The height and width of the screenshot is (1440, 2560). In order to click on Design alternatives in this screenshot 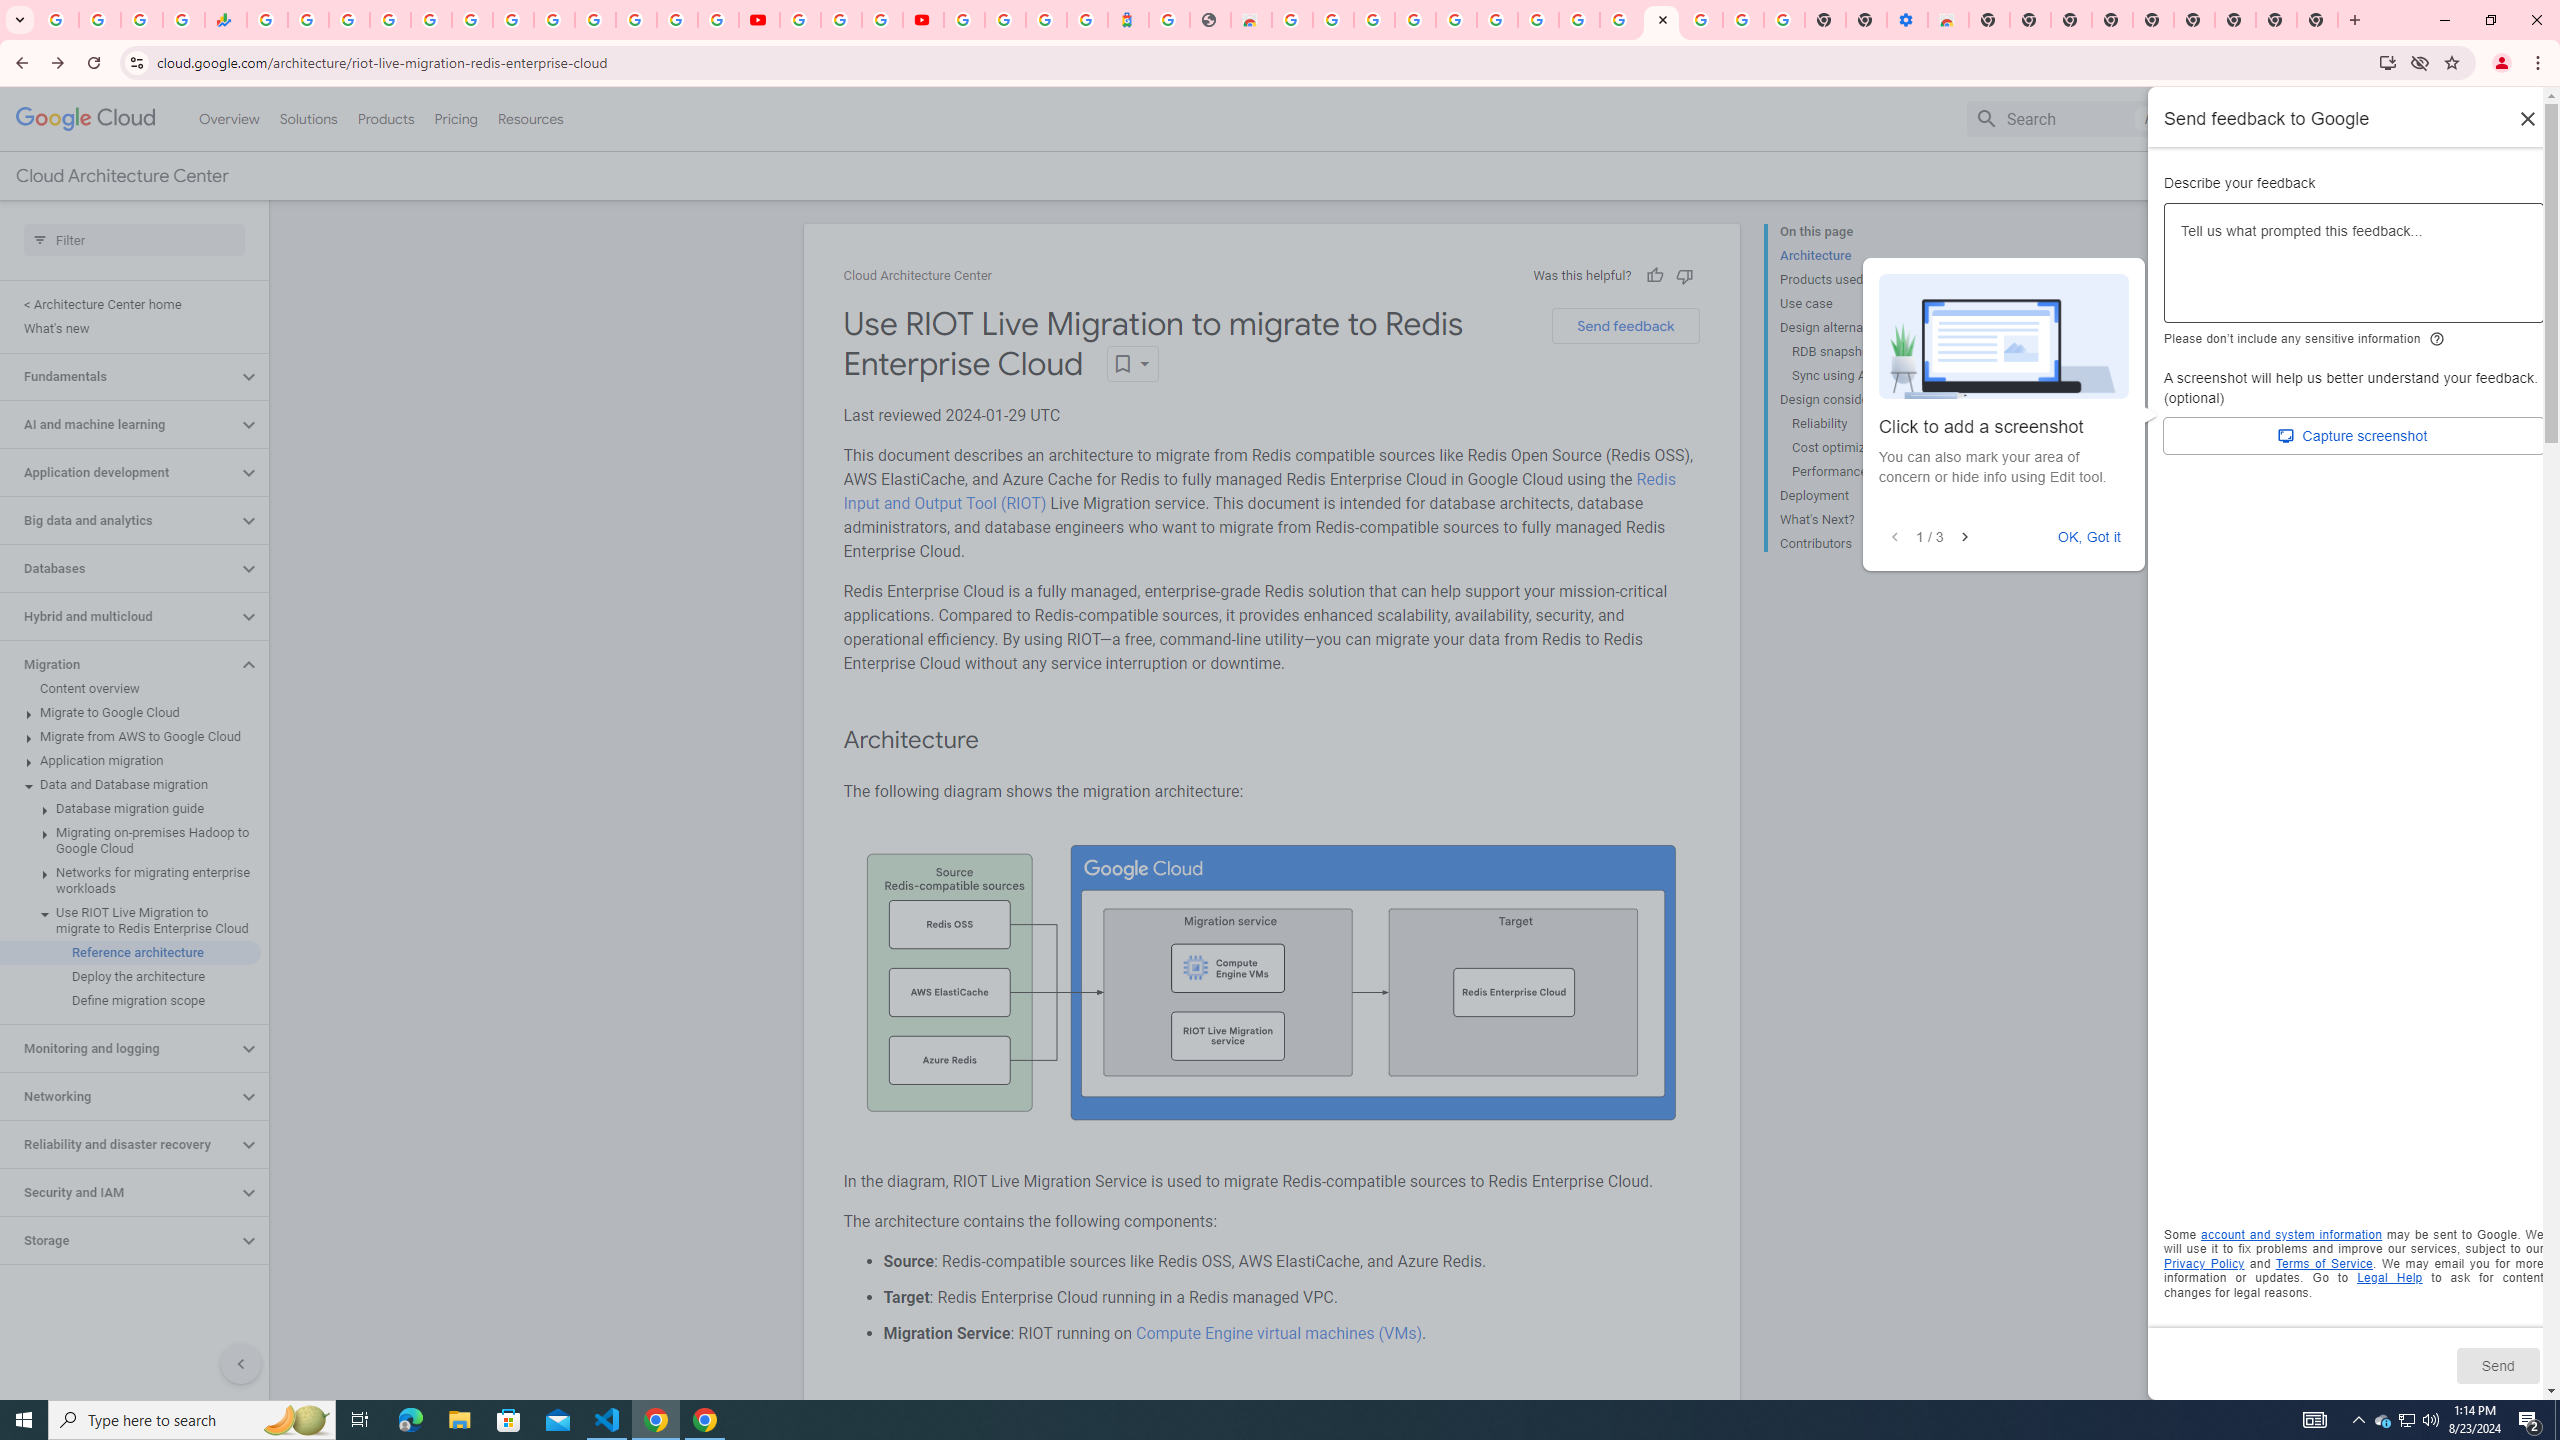, I will do `click(1861, 327)`.